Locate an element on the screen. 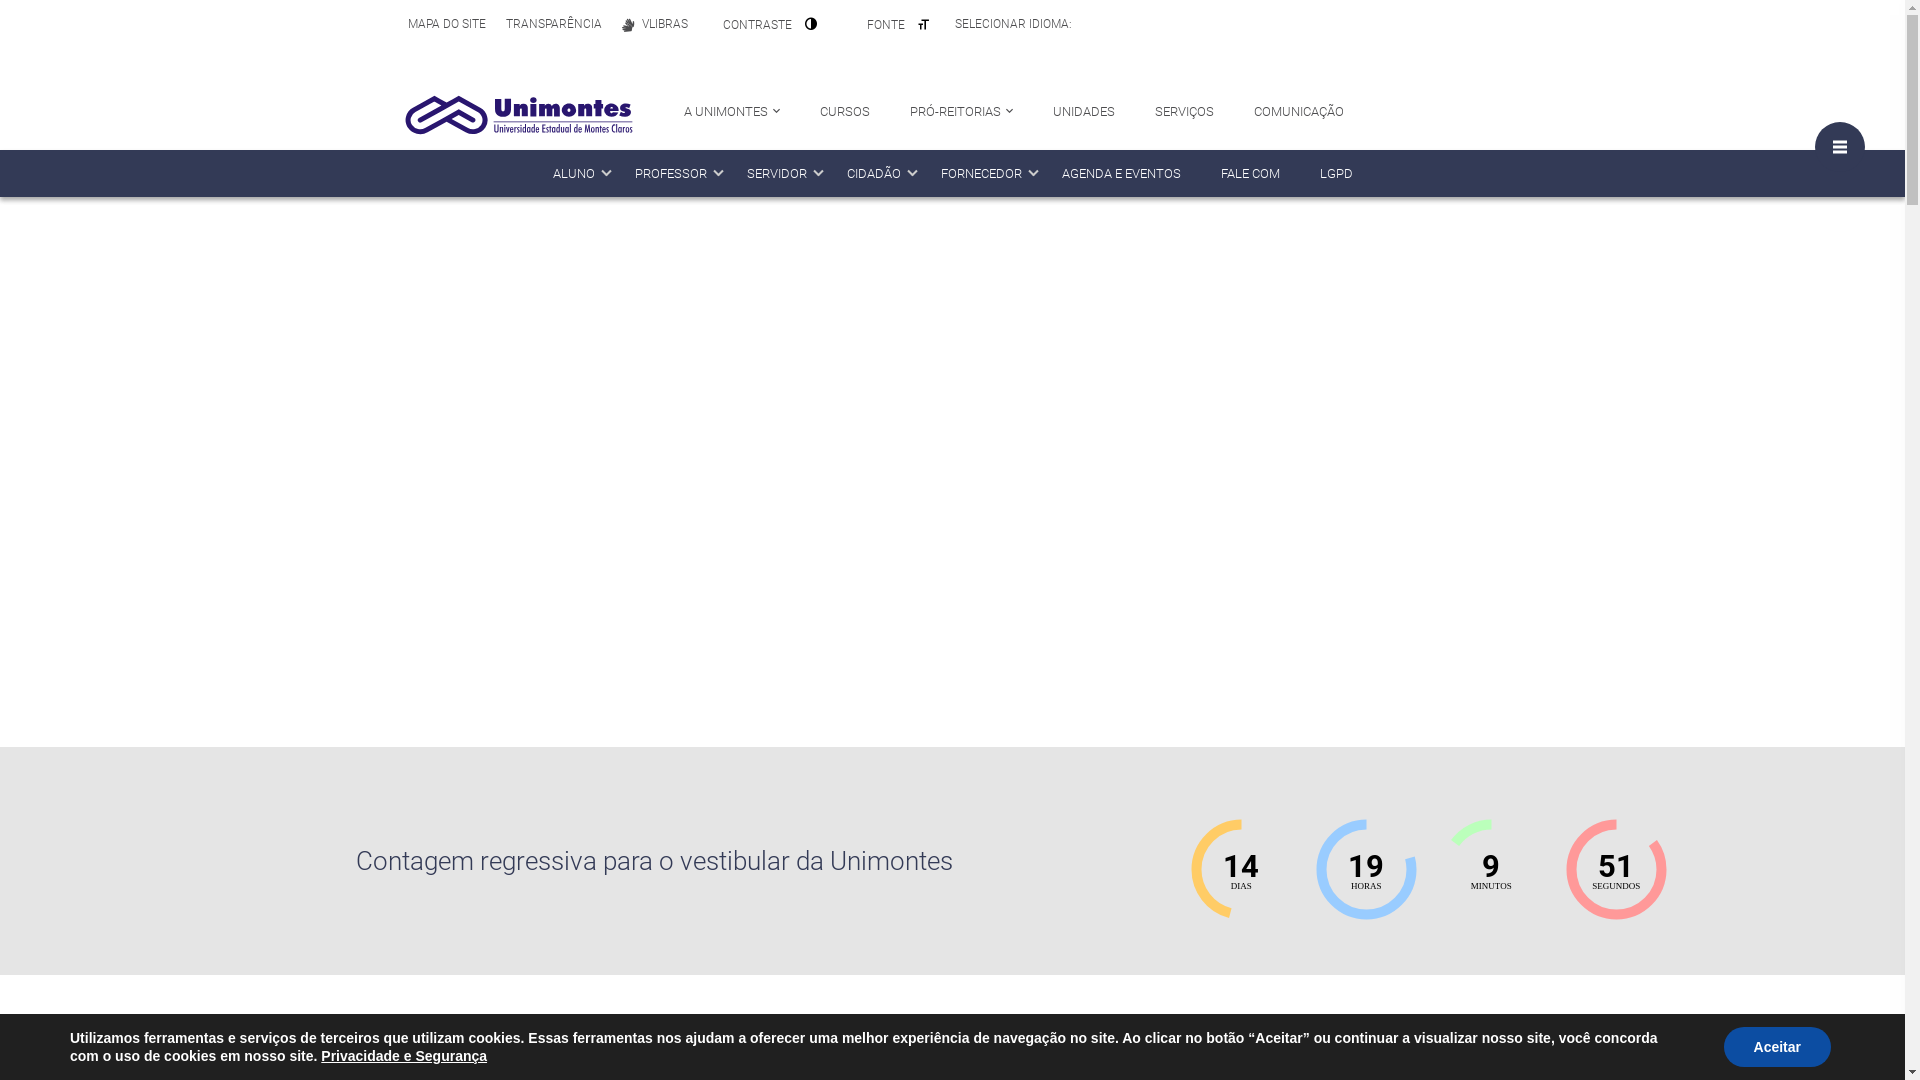  LGPD is located at coordinates (1336, 174).